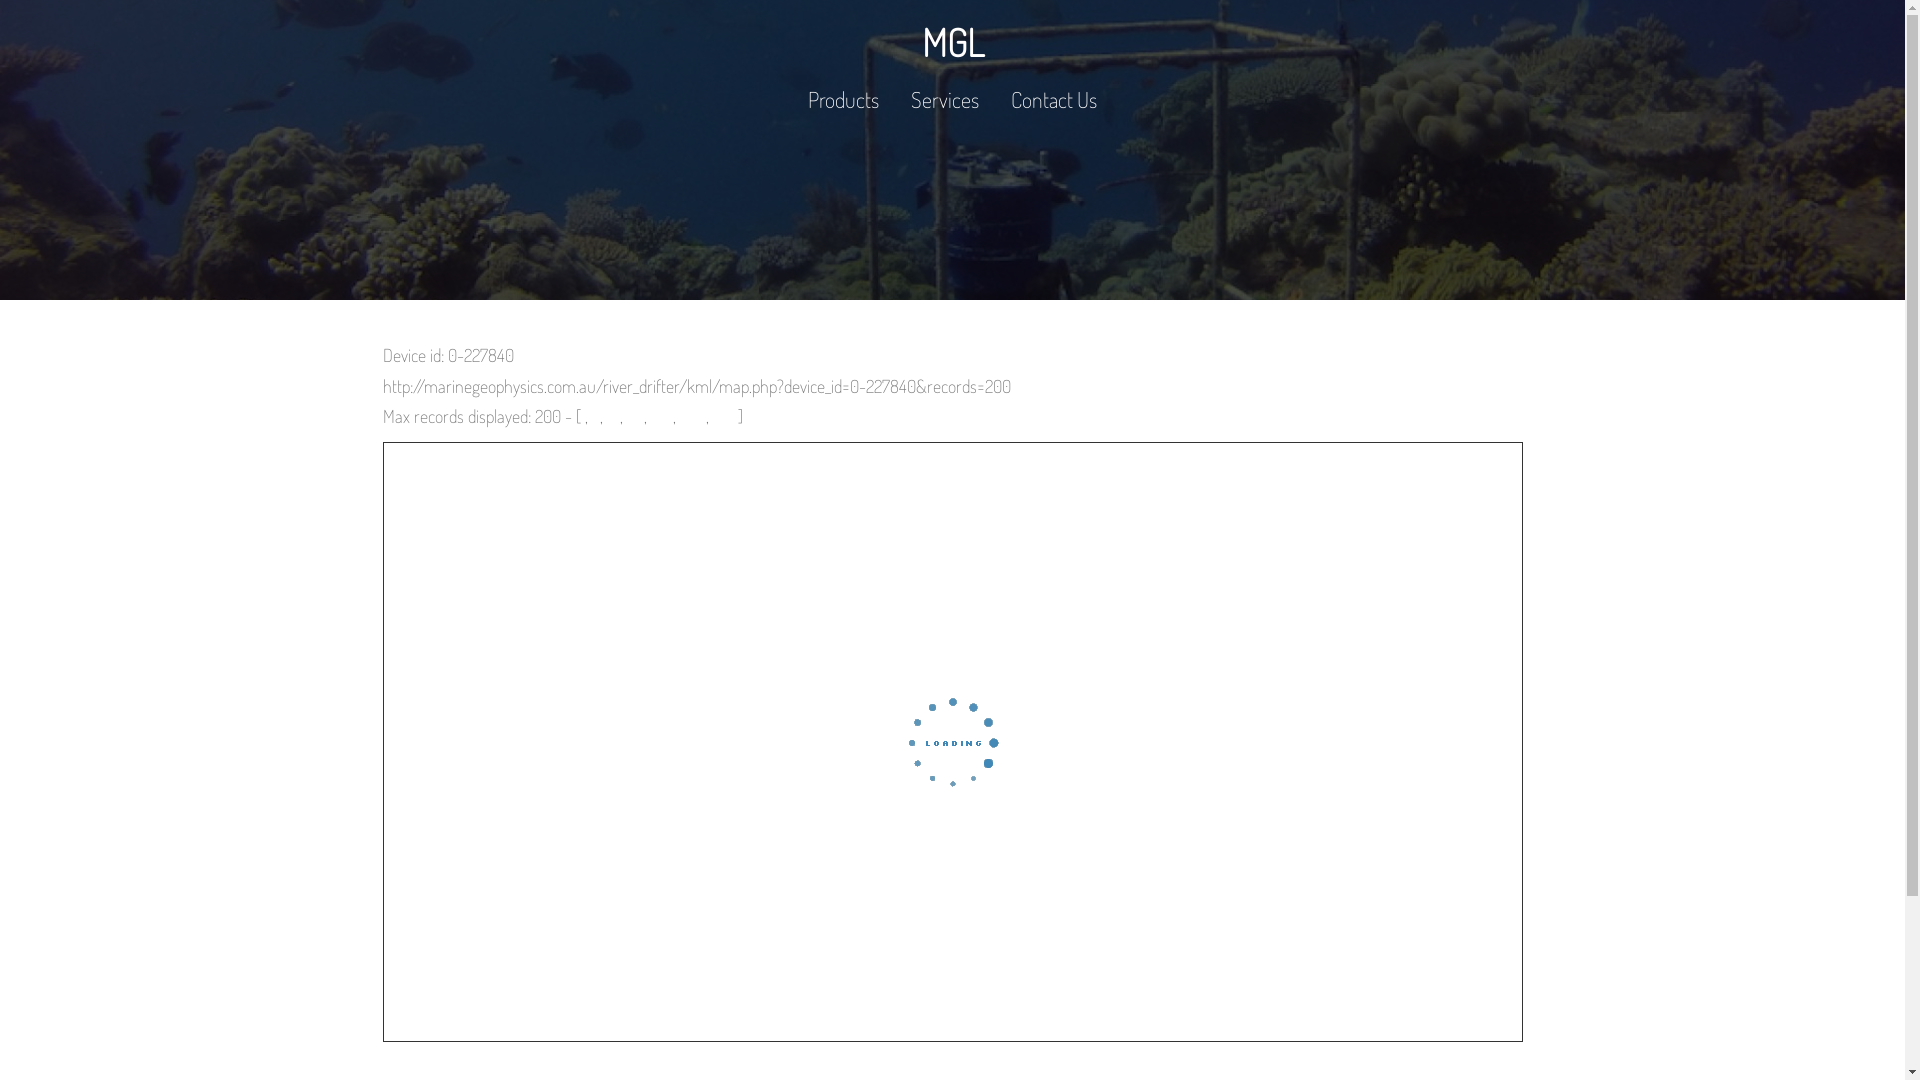 The width and height of the screenshot is (1920, 1080). I want to click on Products, so click(844, 100).